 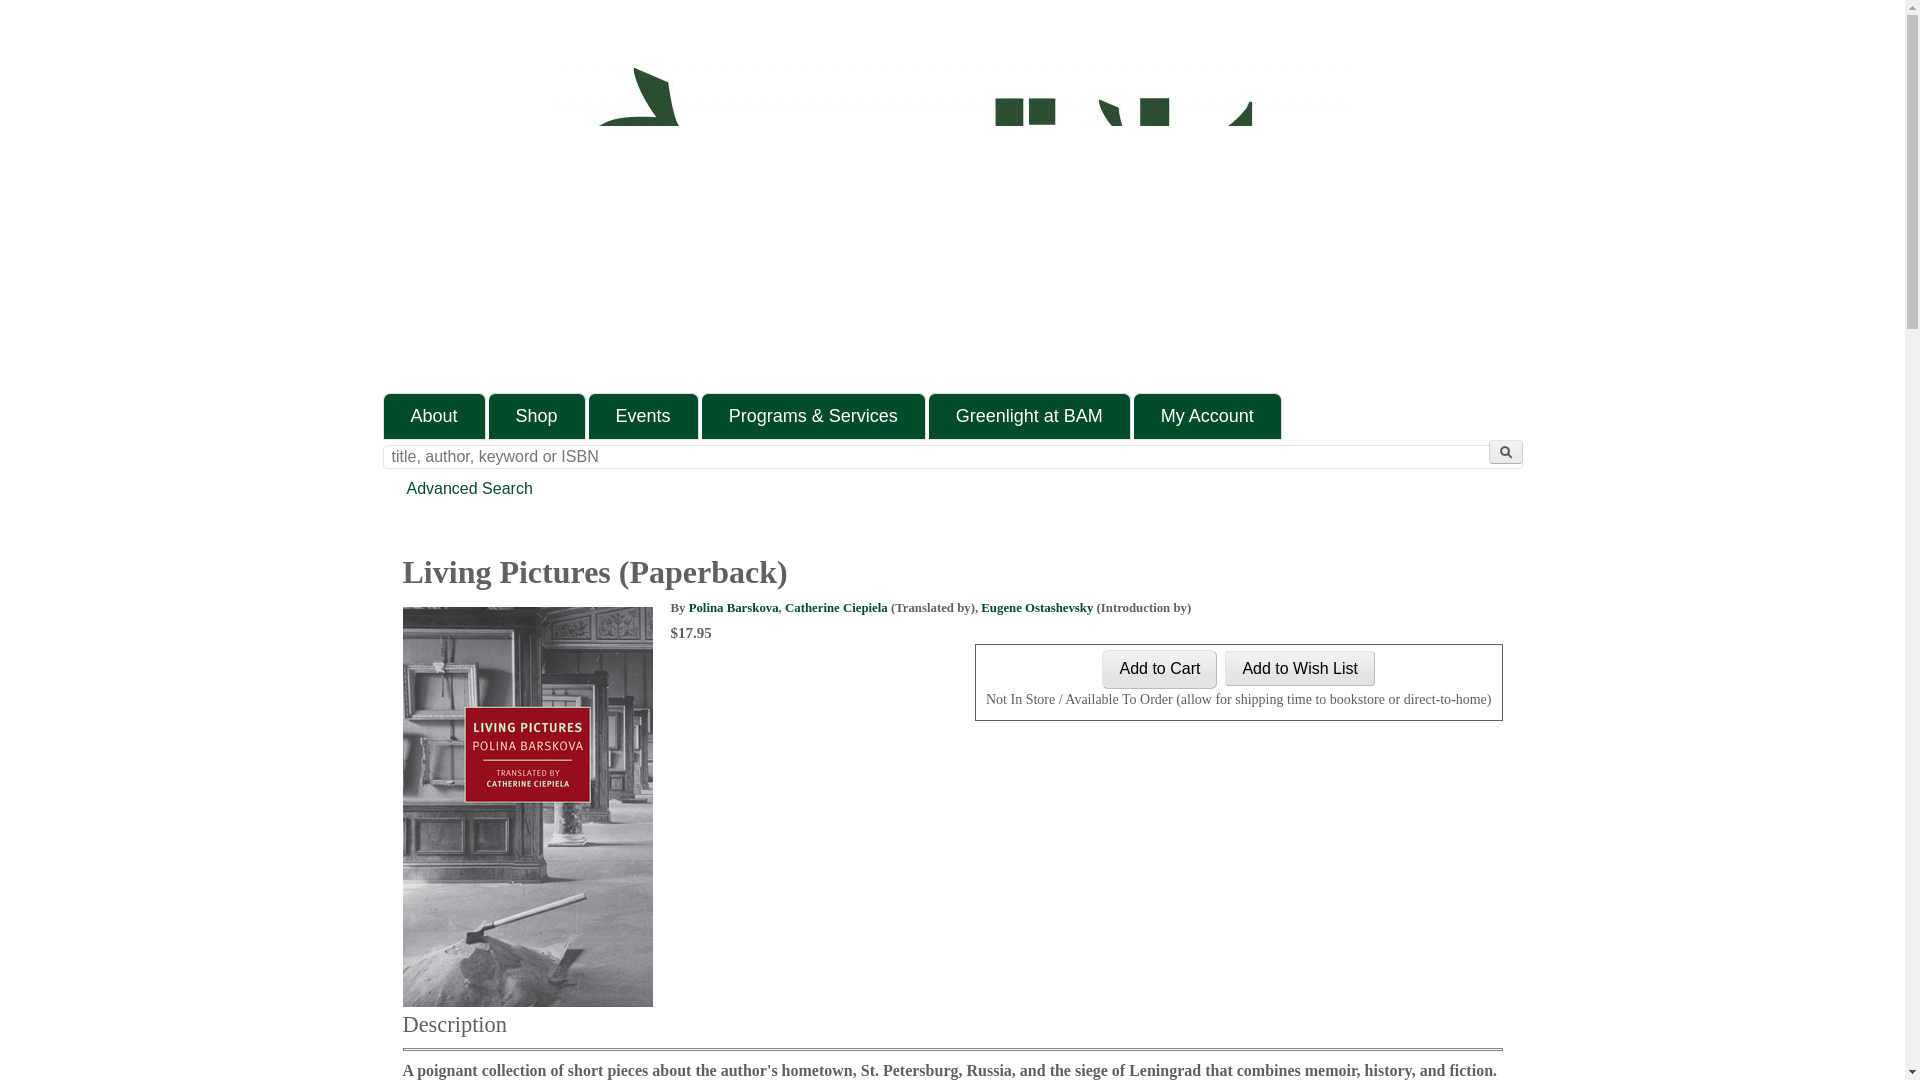 What do you see at coordinates (1505, 452) in the screenshot?
I see `Search` at bounding box center [1505, 452].